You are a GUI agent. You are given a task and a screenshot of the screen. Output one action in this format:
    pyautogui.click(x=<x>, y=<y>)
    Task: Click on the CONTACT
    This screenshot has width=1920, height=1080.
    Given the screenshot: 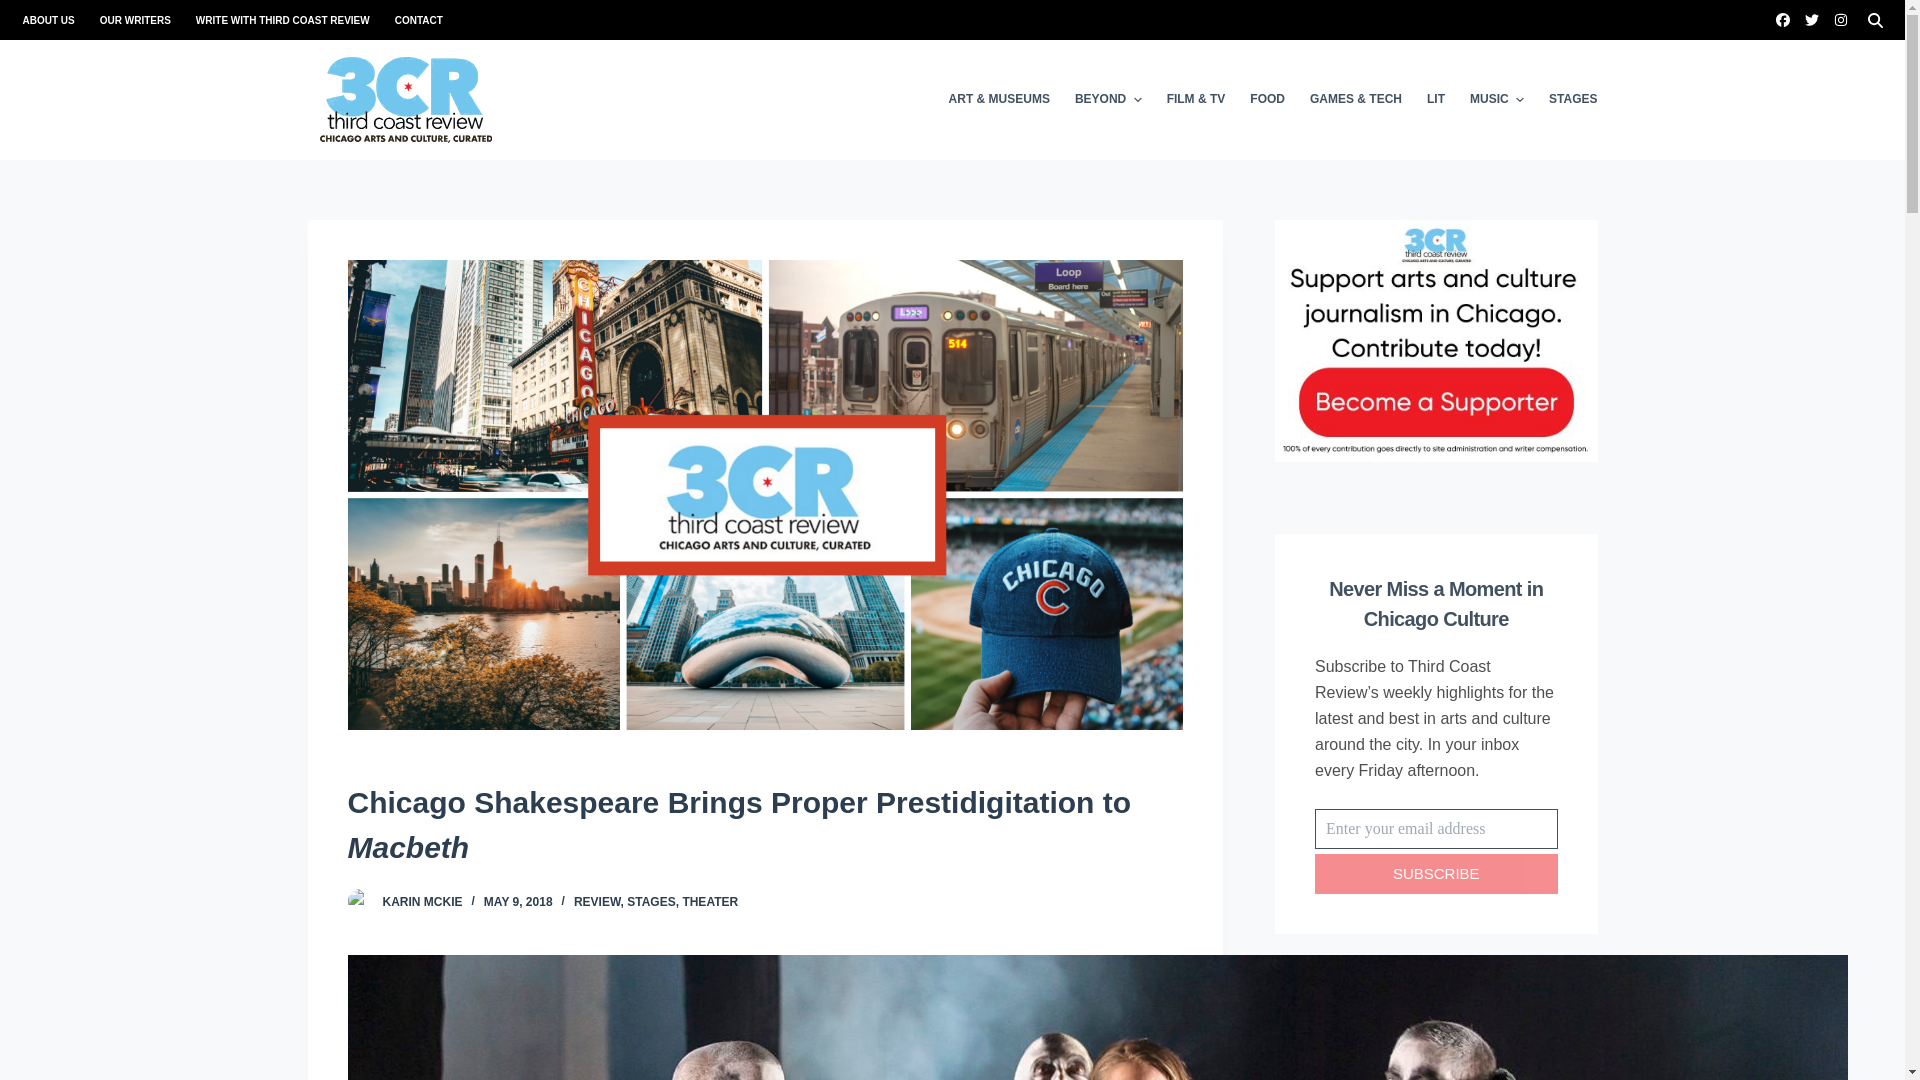 What is the action you would take?
    pyautogui.click(x=412, y=20)
    